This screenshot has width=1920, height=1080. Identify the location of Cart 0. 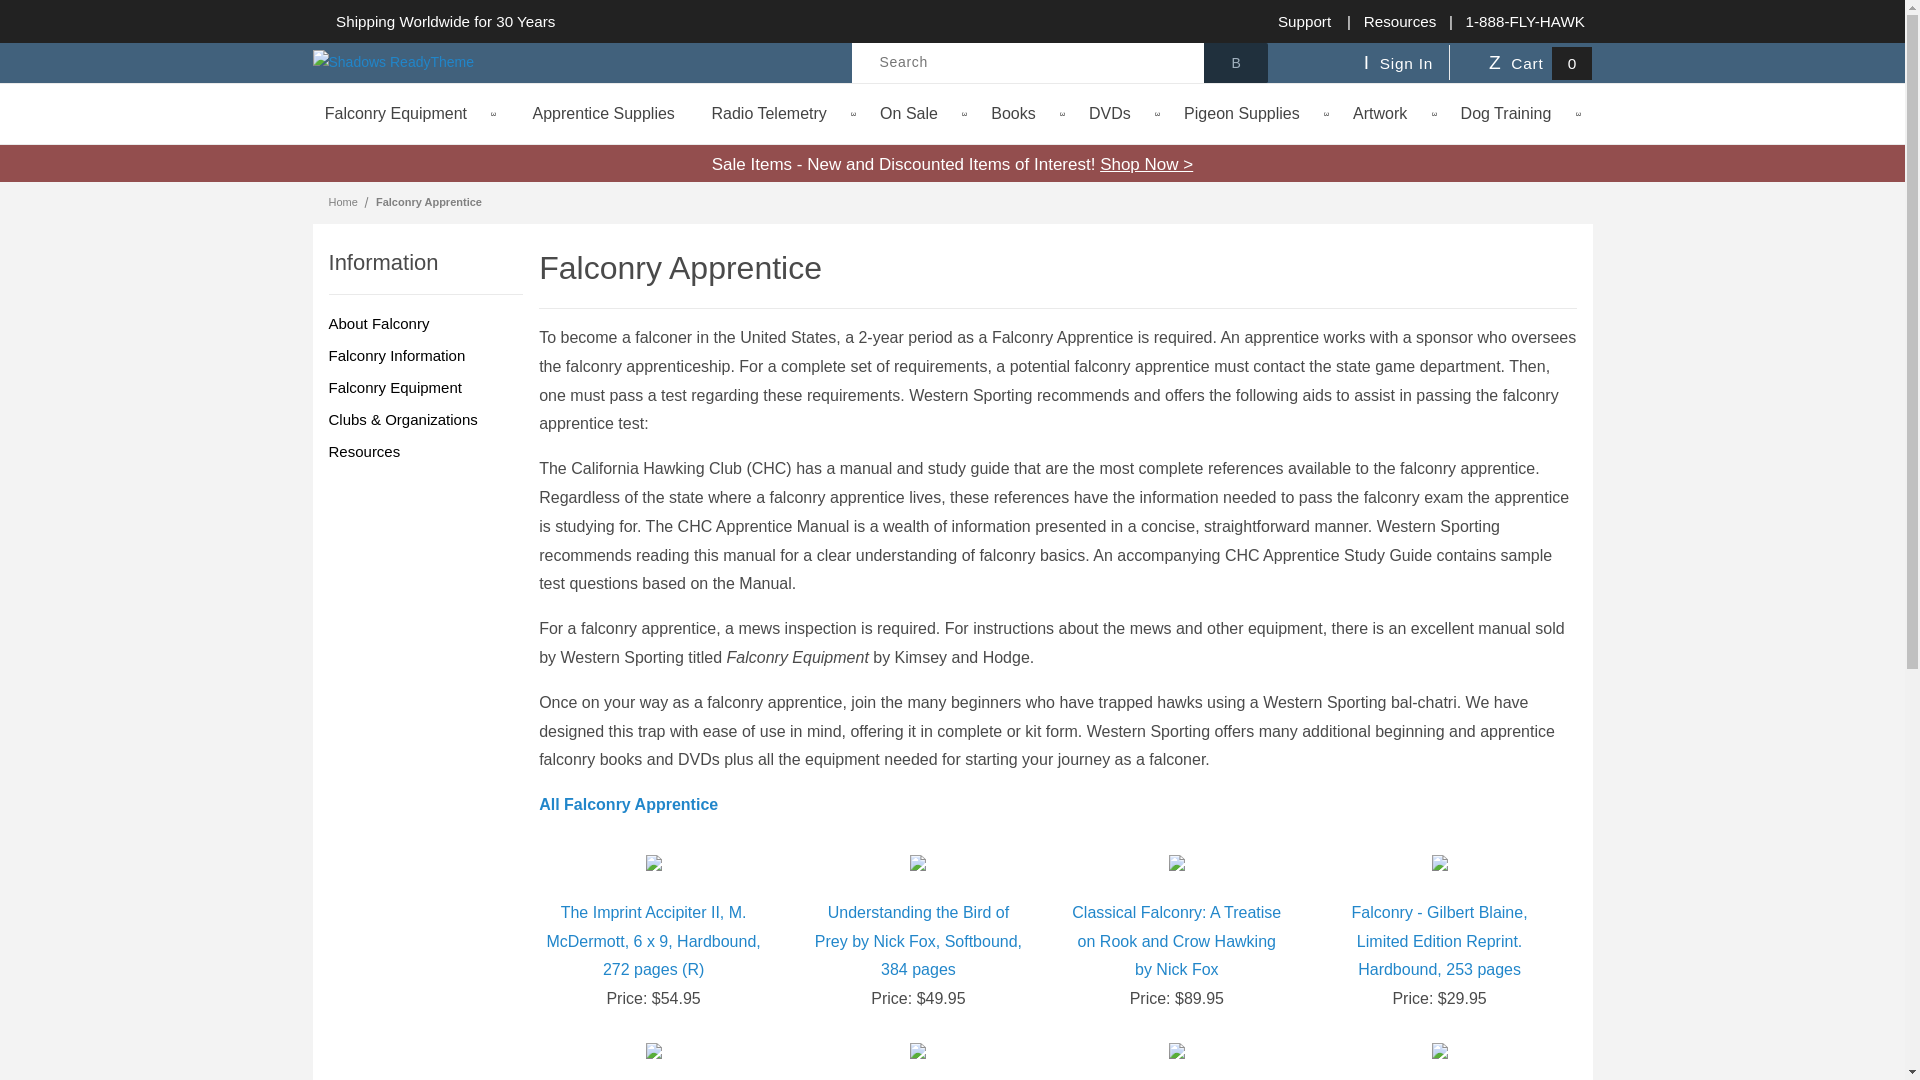
(1536, 62).